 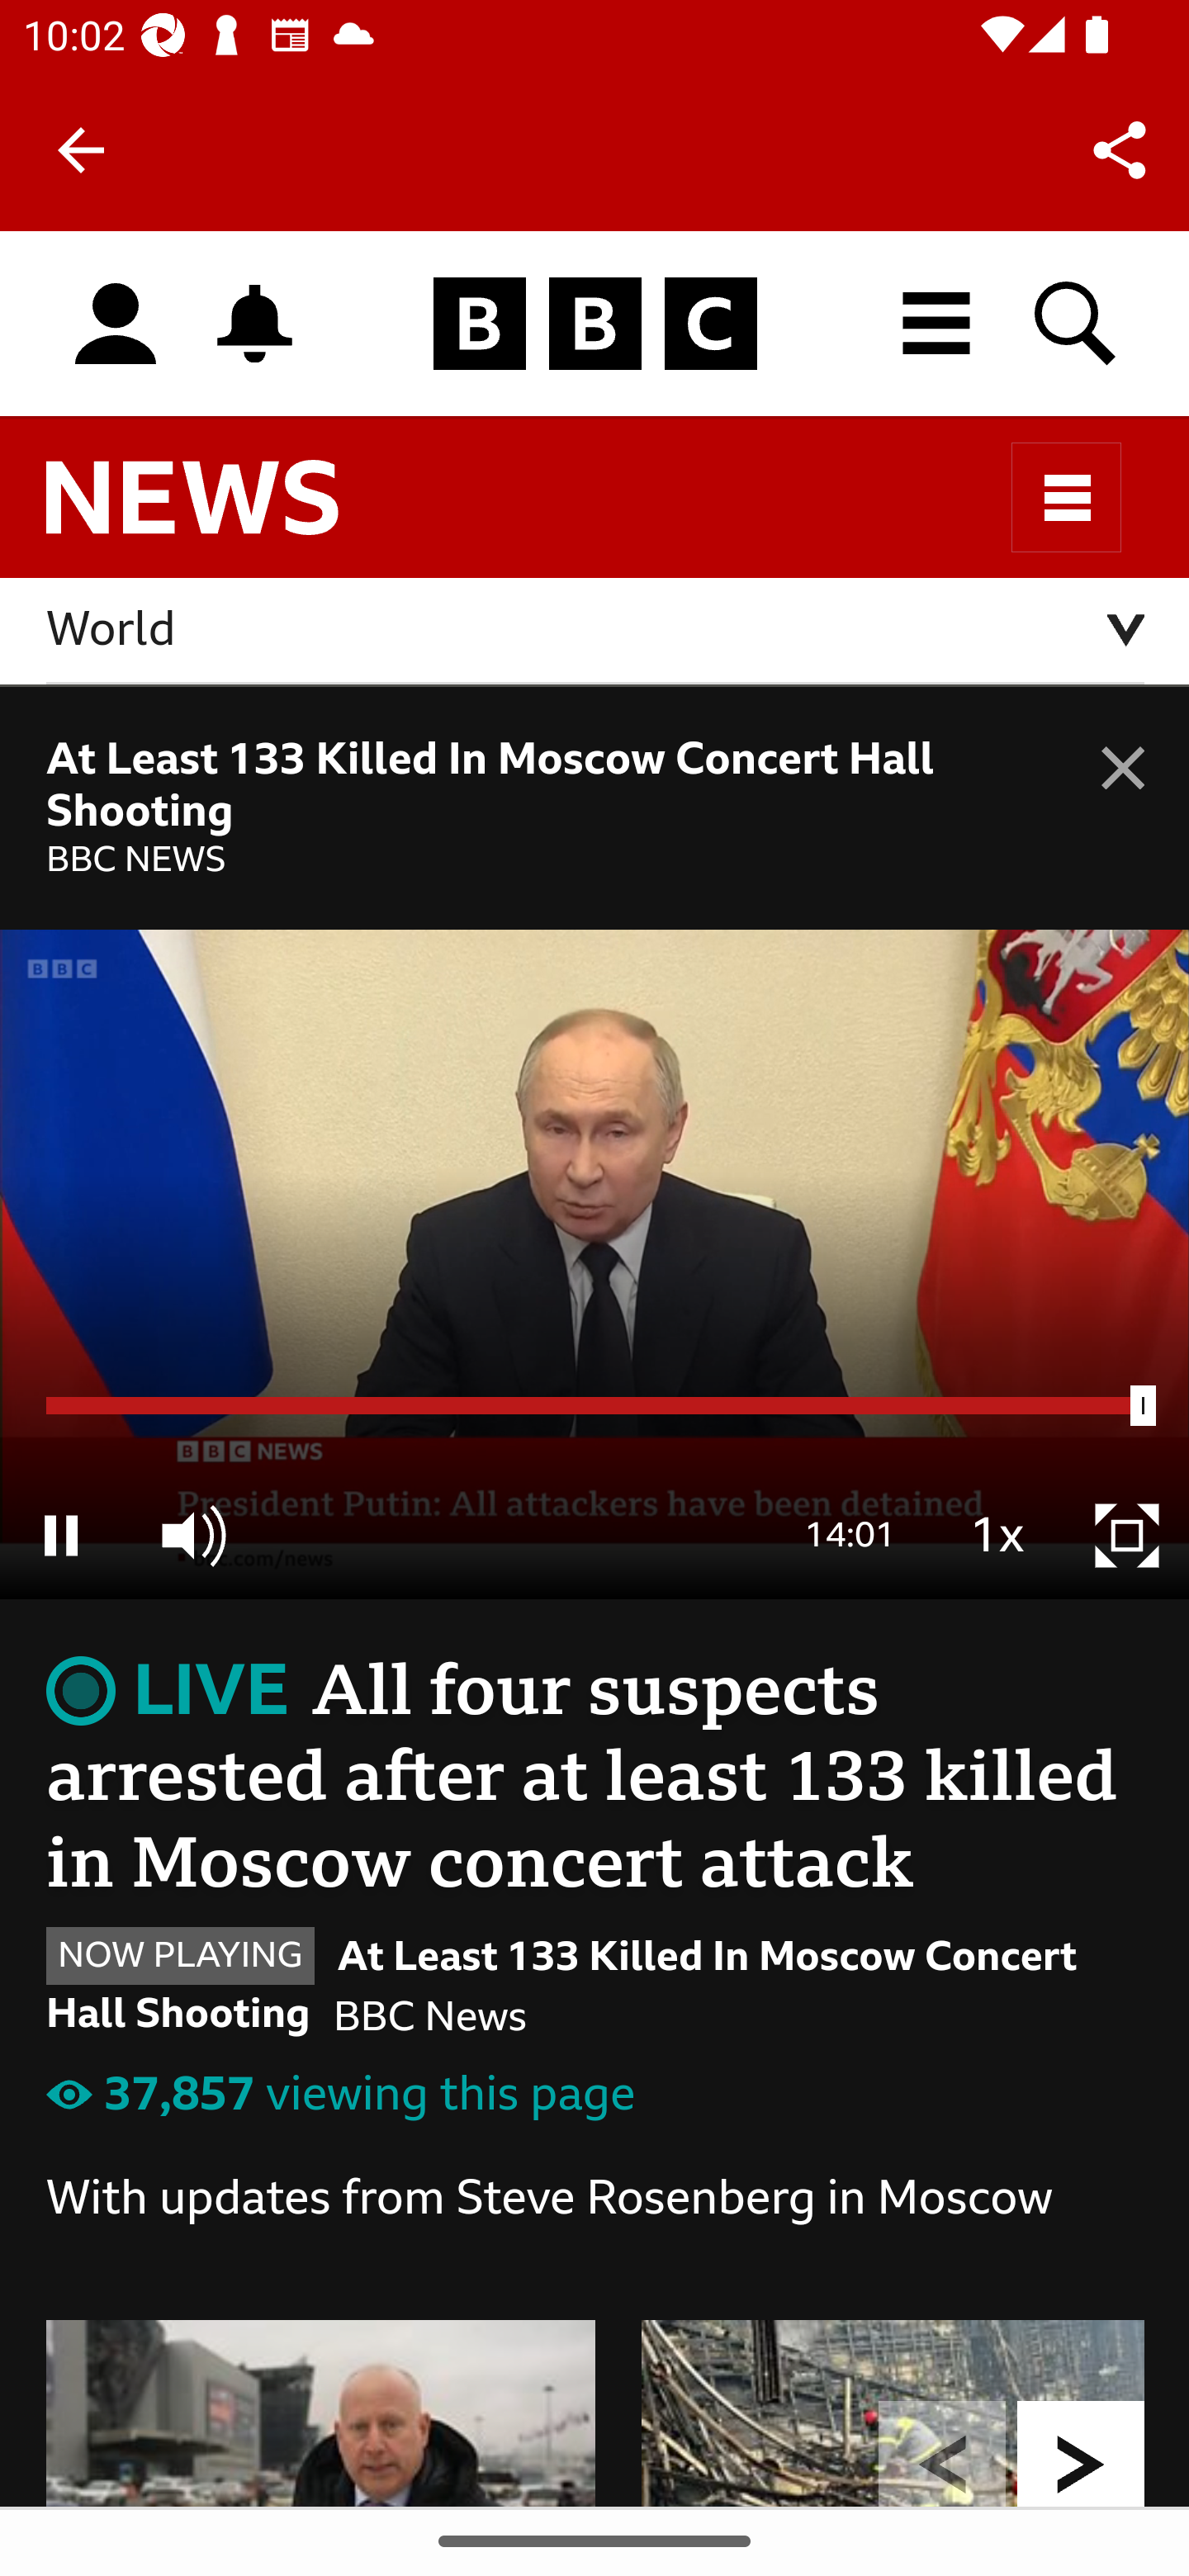 I want to click on Search BBC, so click(x=1077, y=324).